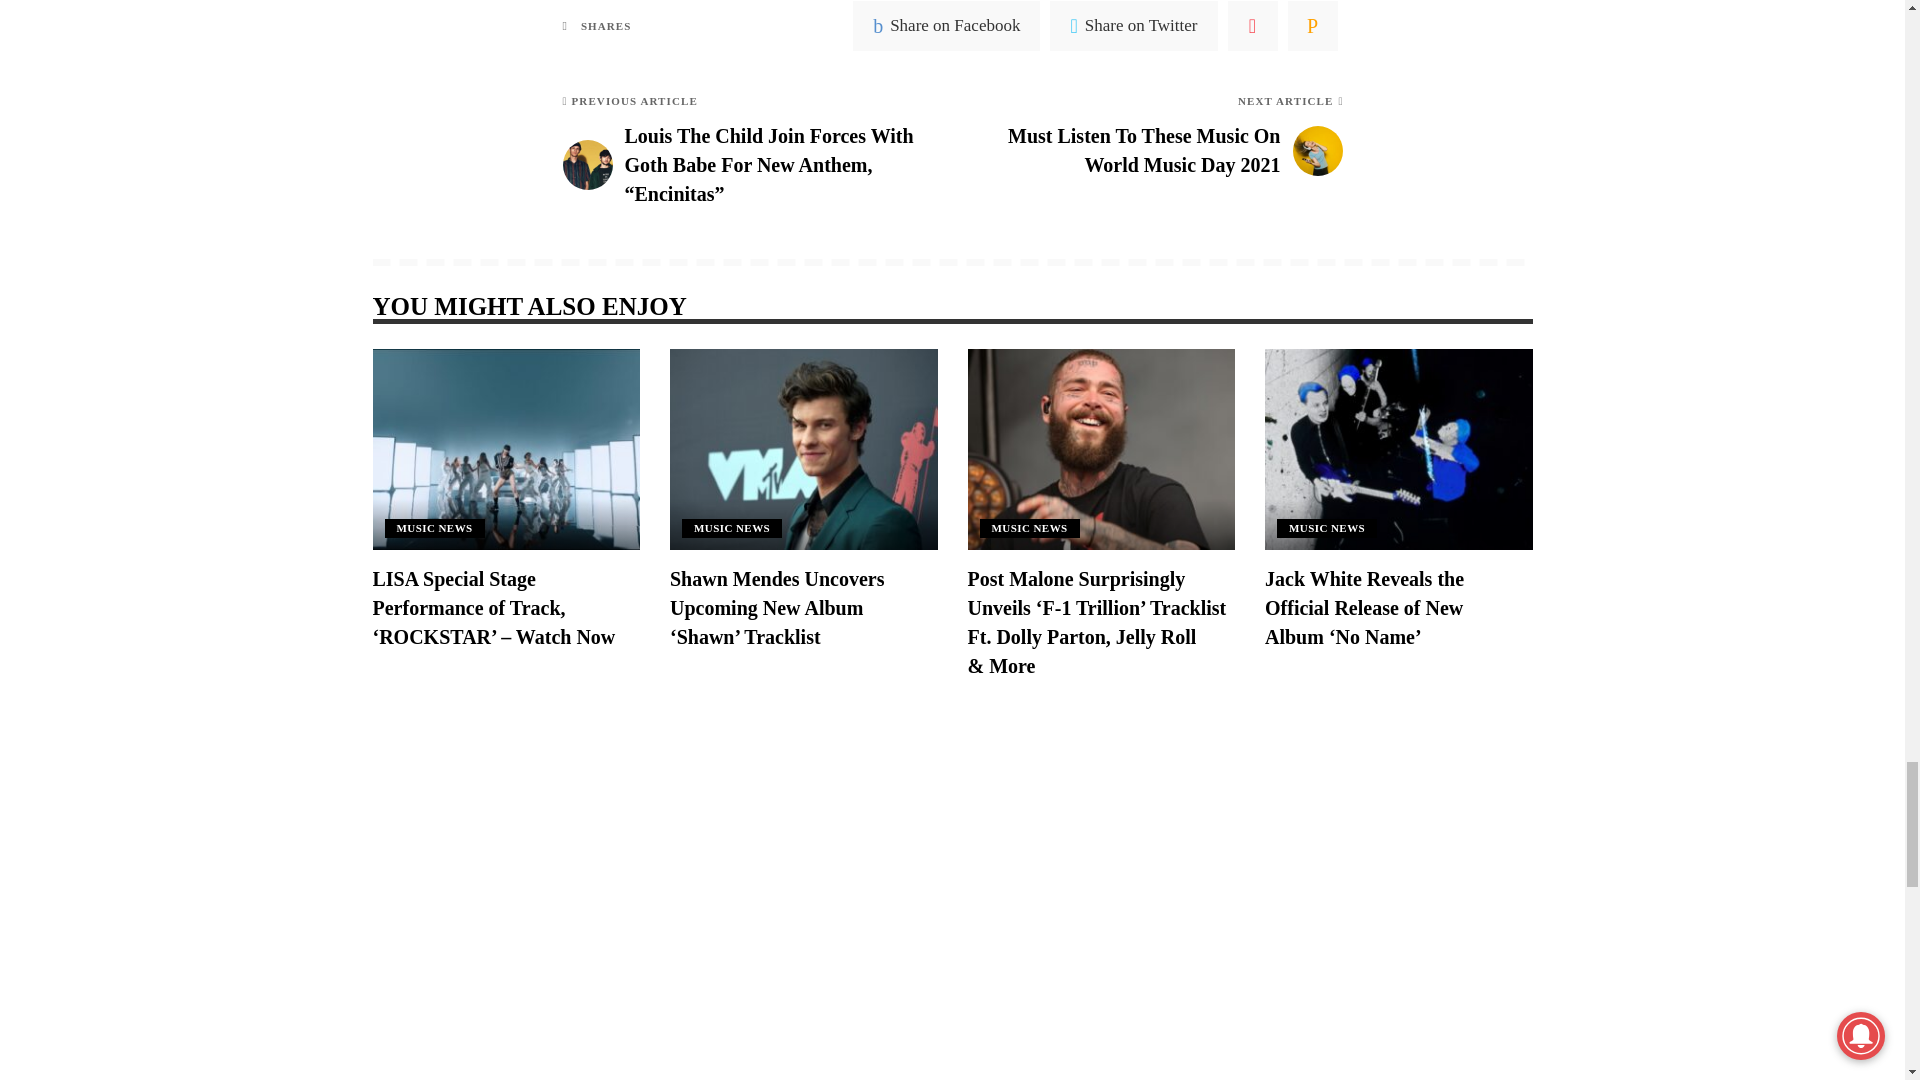  What do you see at coordinates (1134, 26) in the screenshot?
I see `Twitter` at bounding box center [1134, 26].